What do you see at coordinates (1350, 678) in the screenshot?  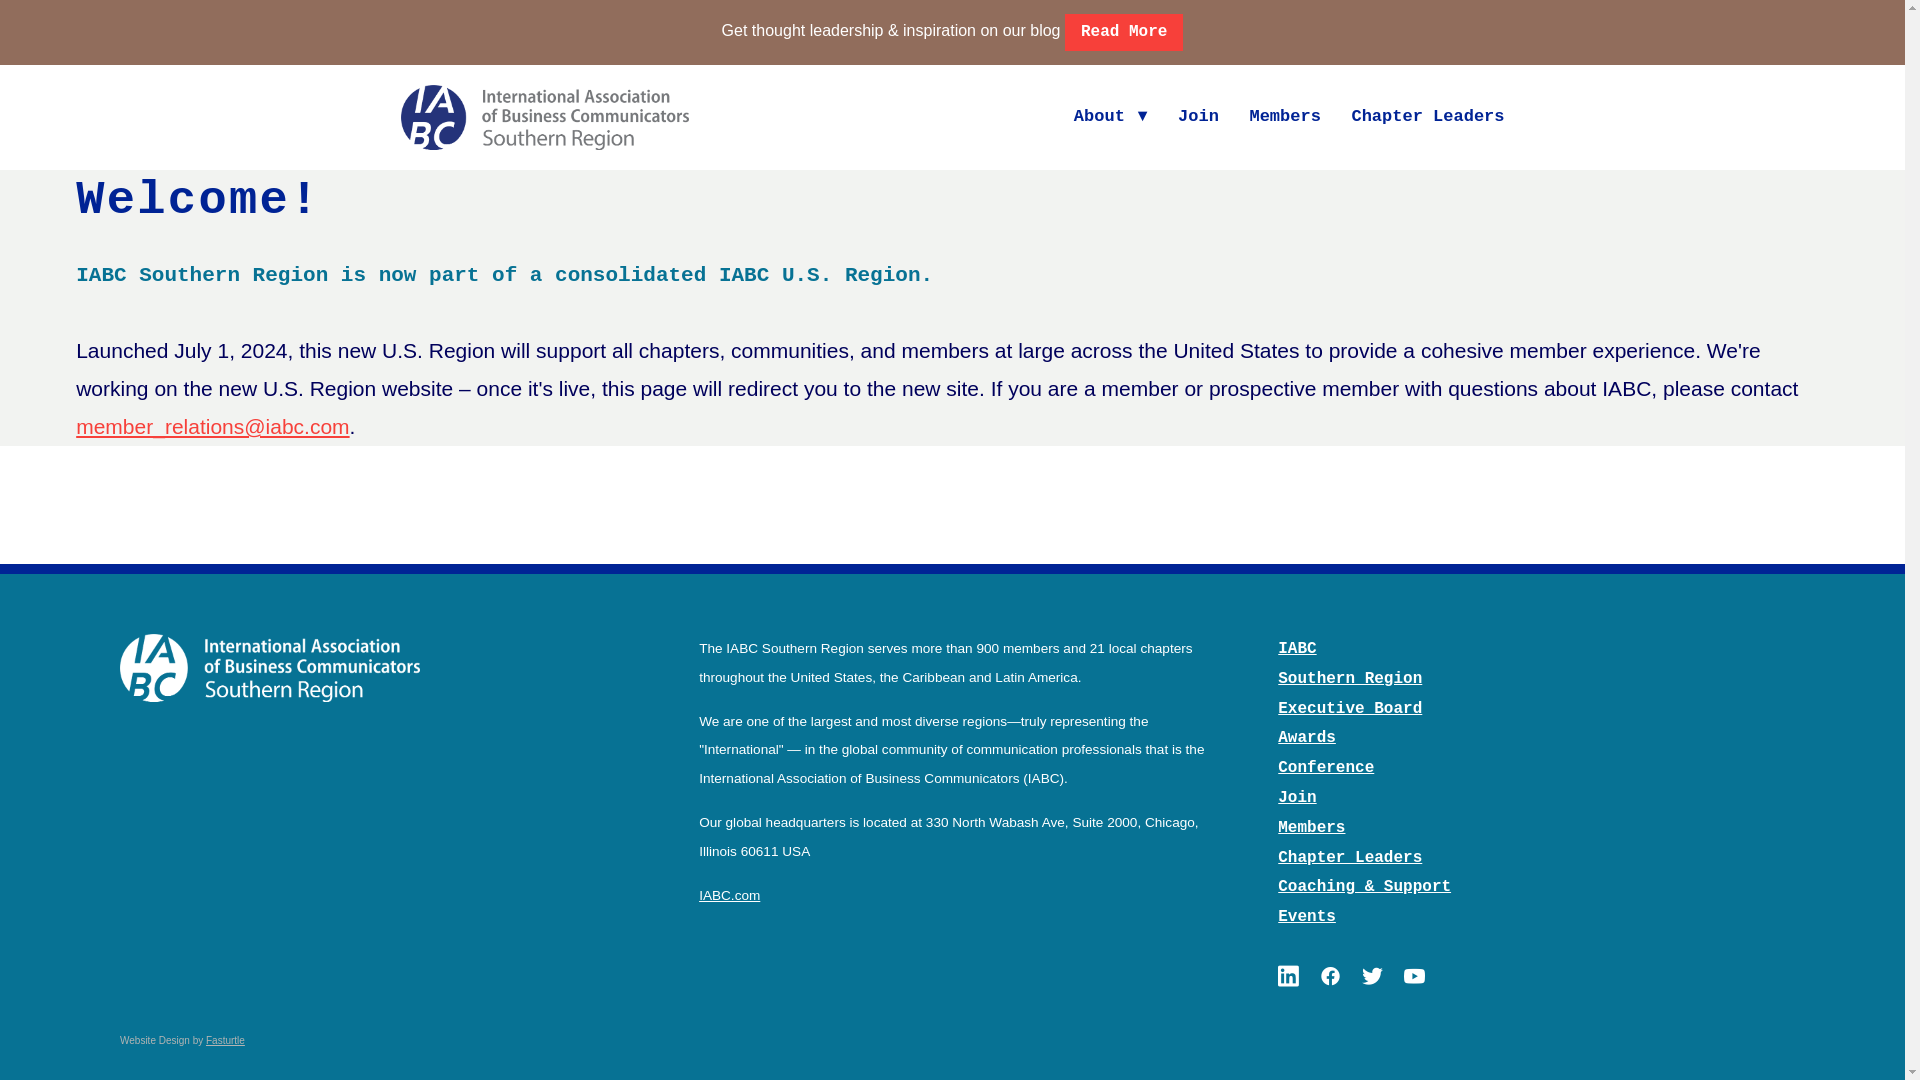 I see `Southern Region` at bounding box center [1350, 678].